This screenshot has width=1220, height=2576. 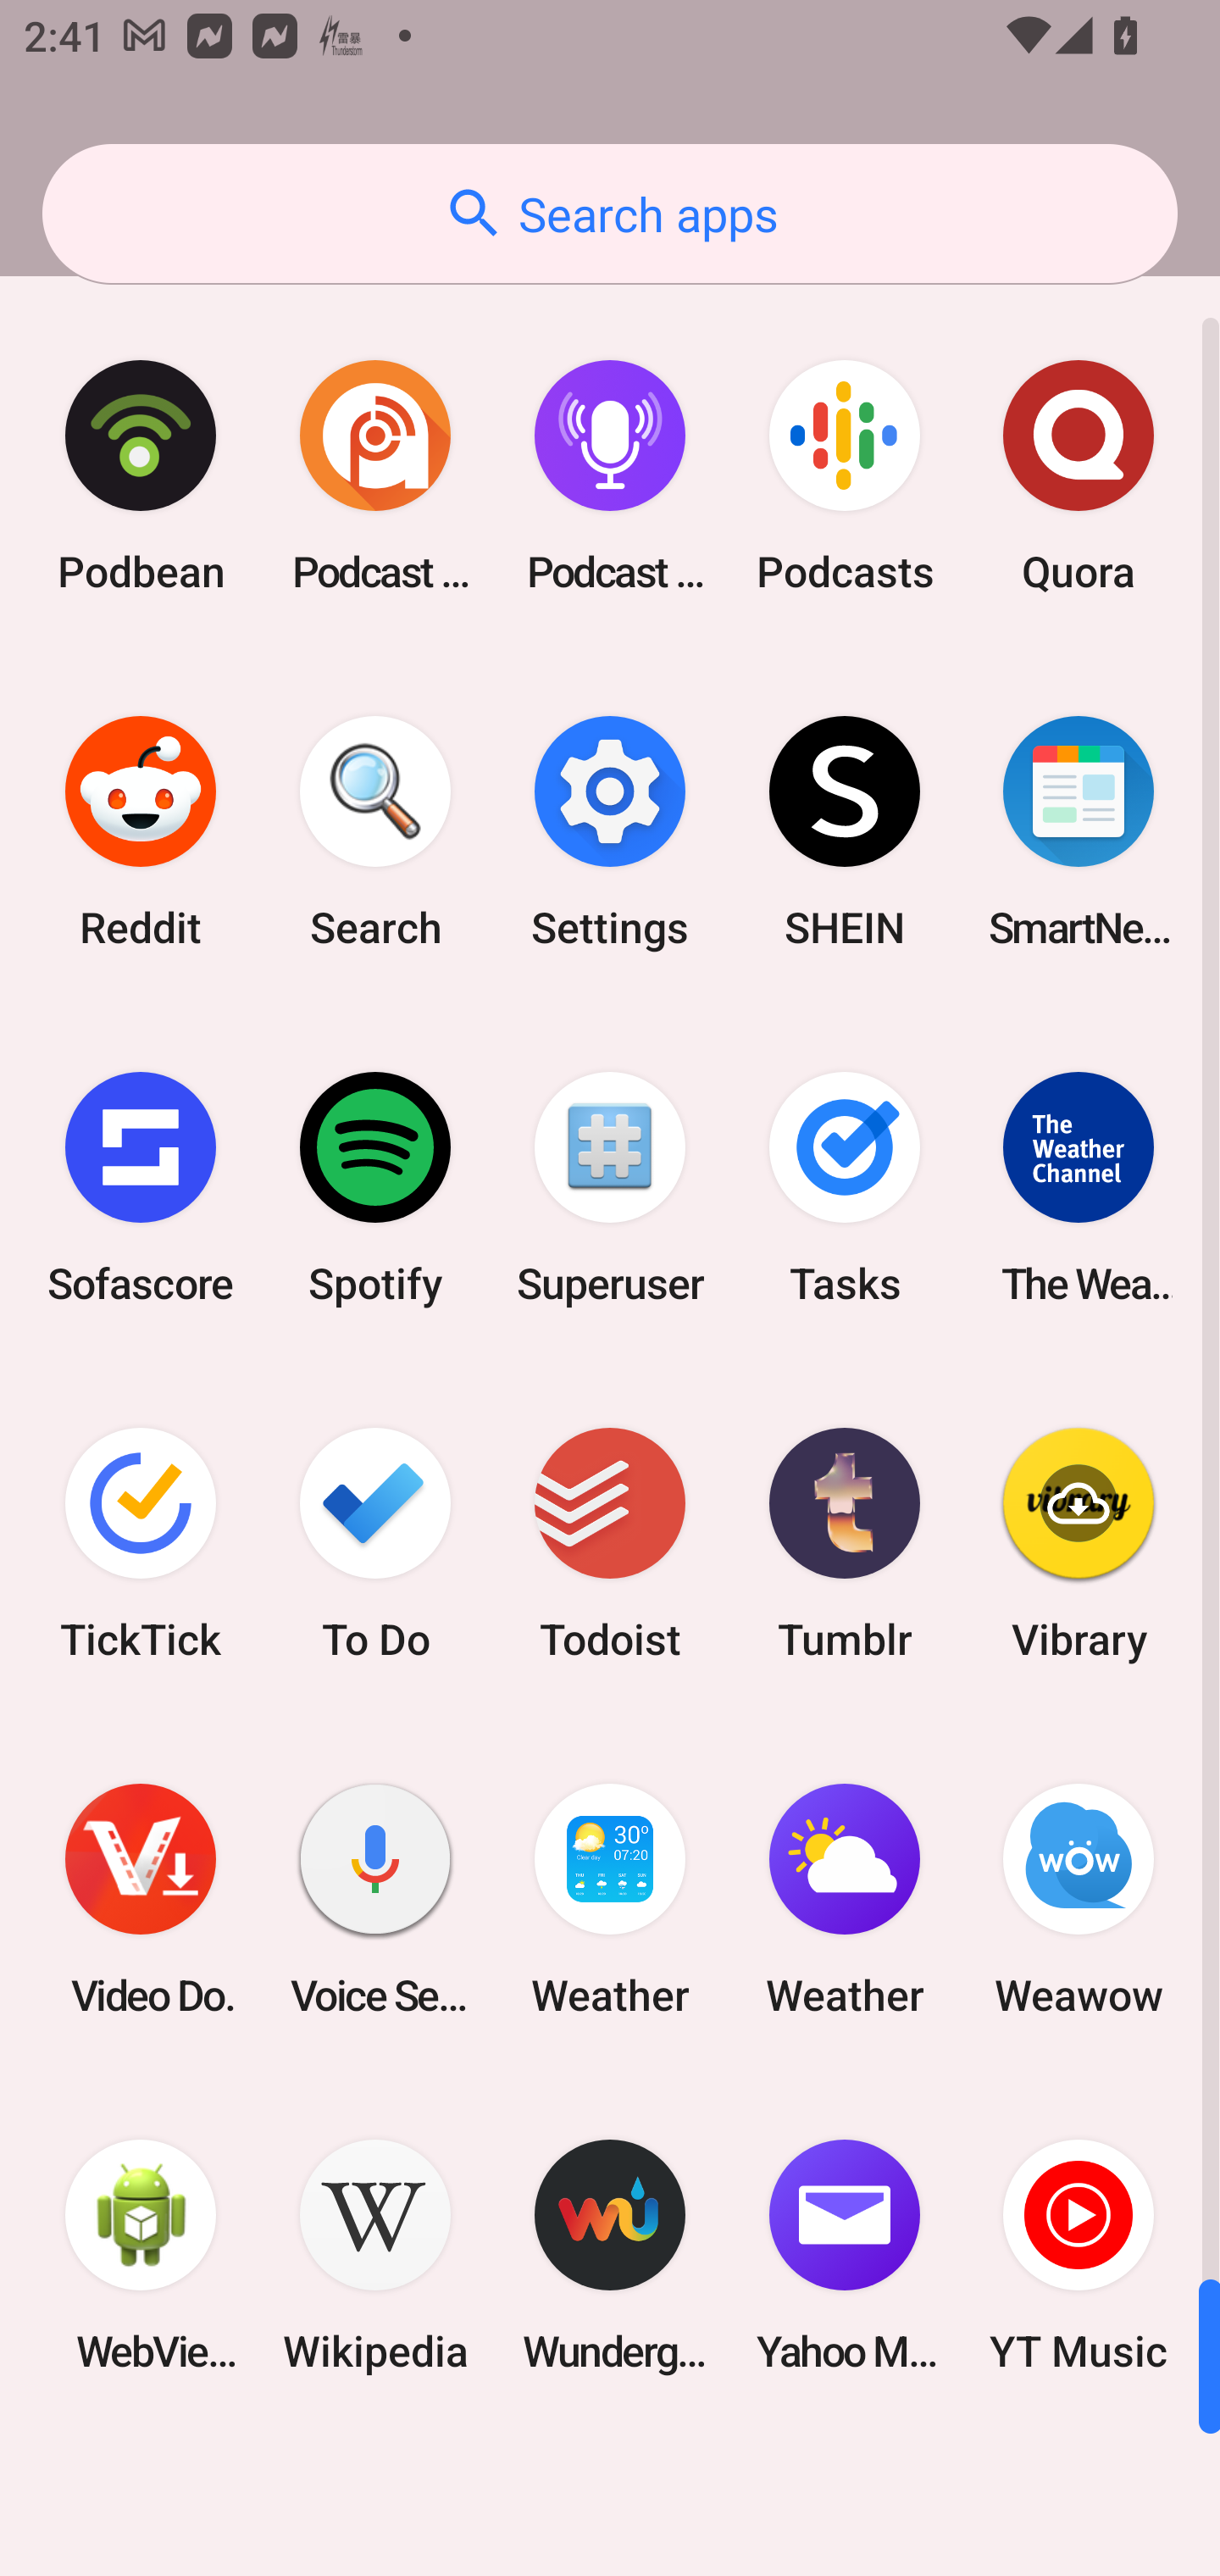 I want to click on YT Music, so click(x=1079, y=2256).